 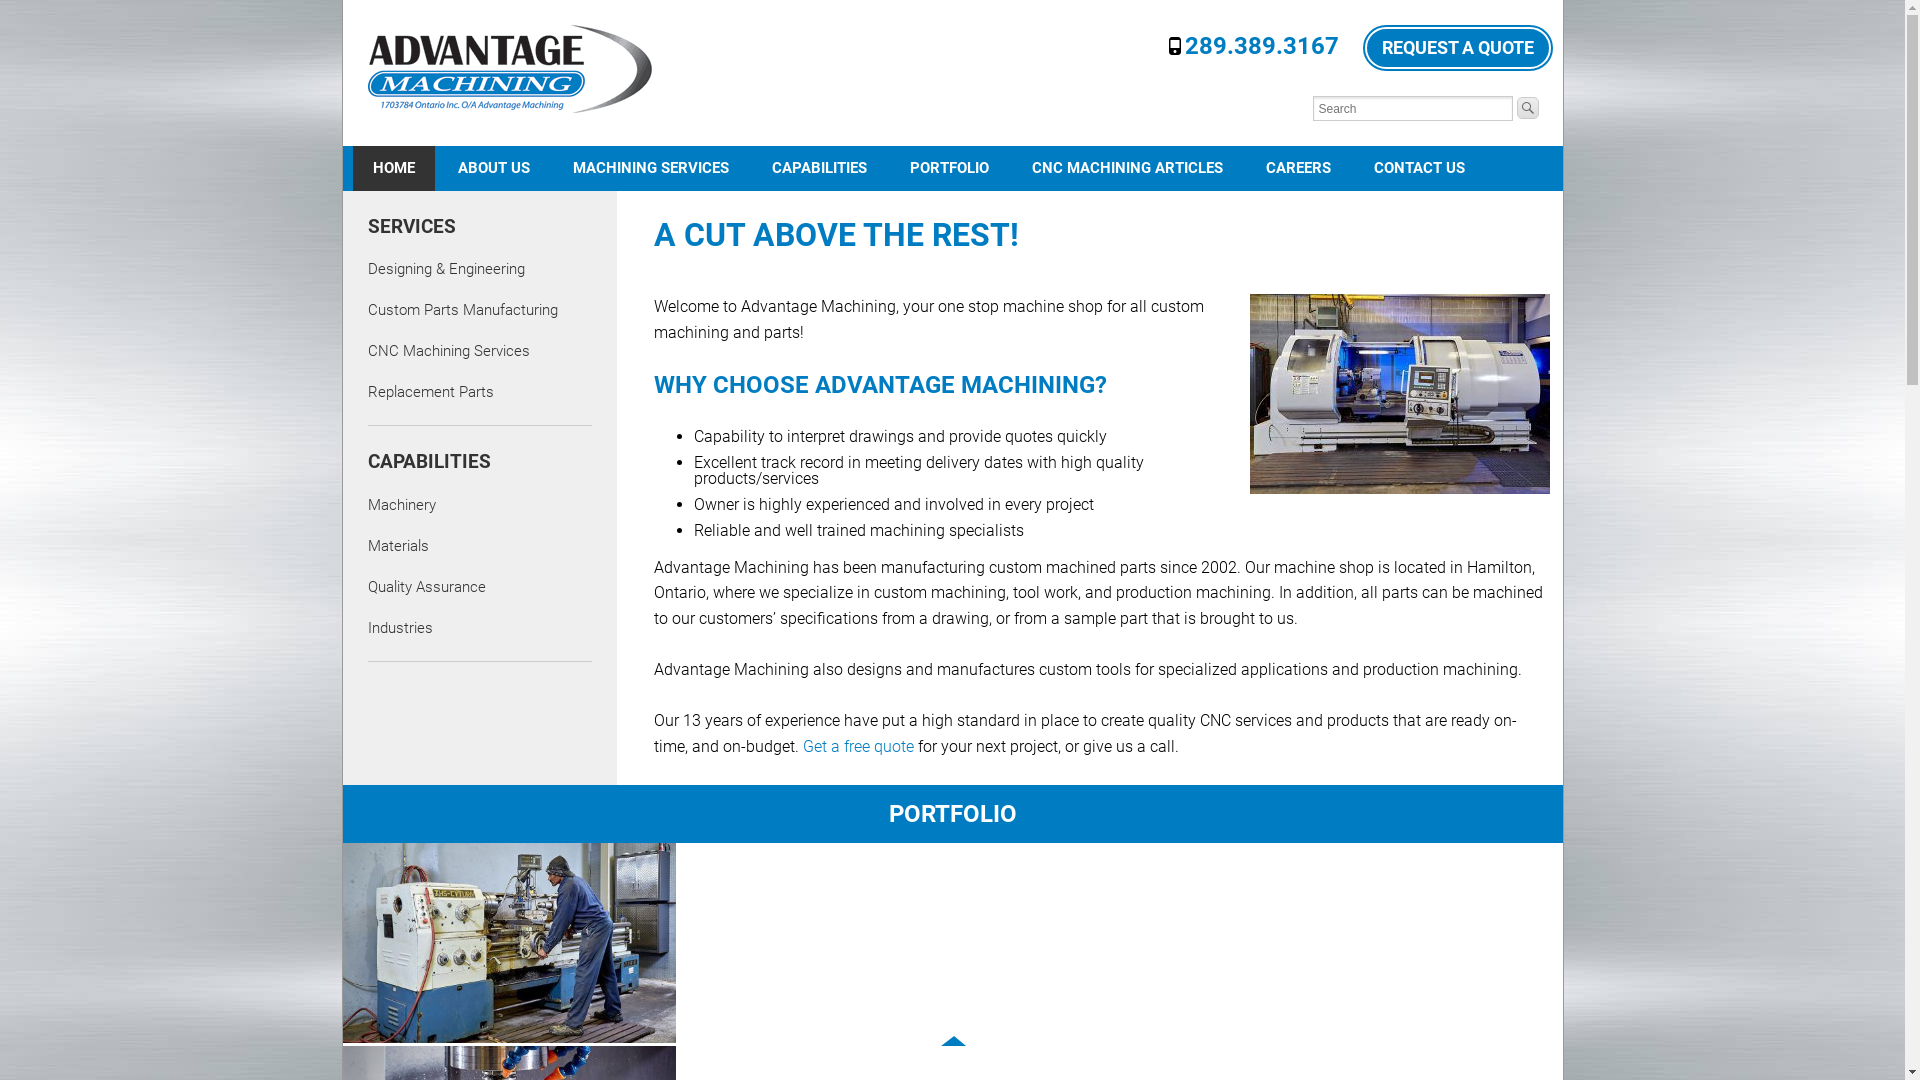 I want to click on Get a free quote, so click(x=858, y=746).